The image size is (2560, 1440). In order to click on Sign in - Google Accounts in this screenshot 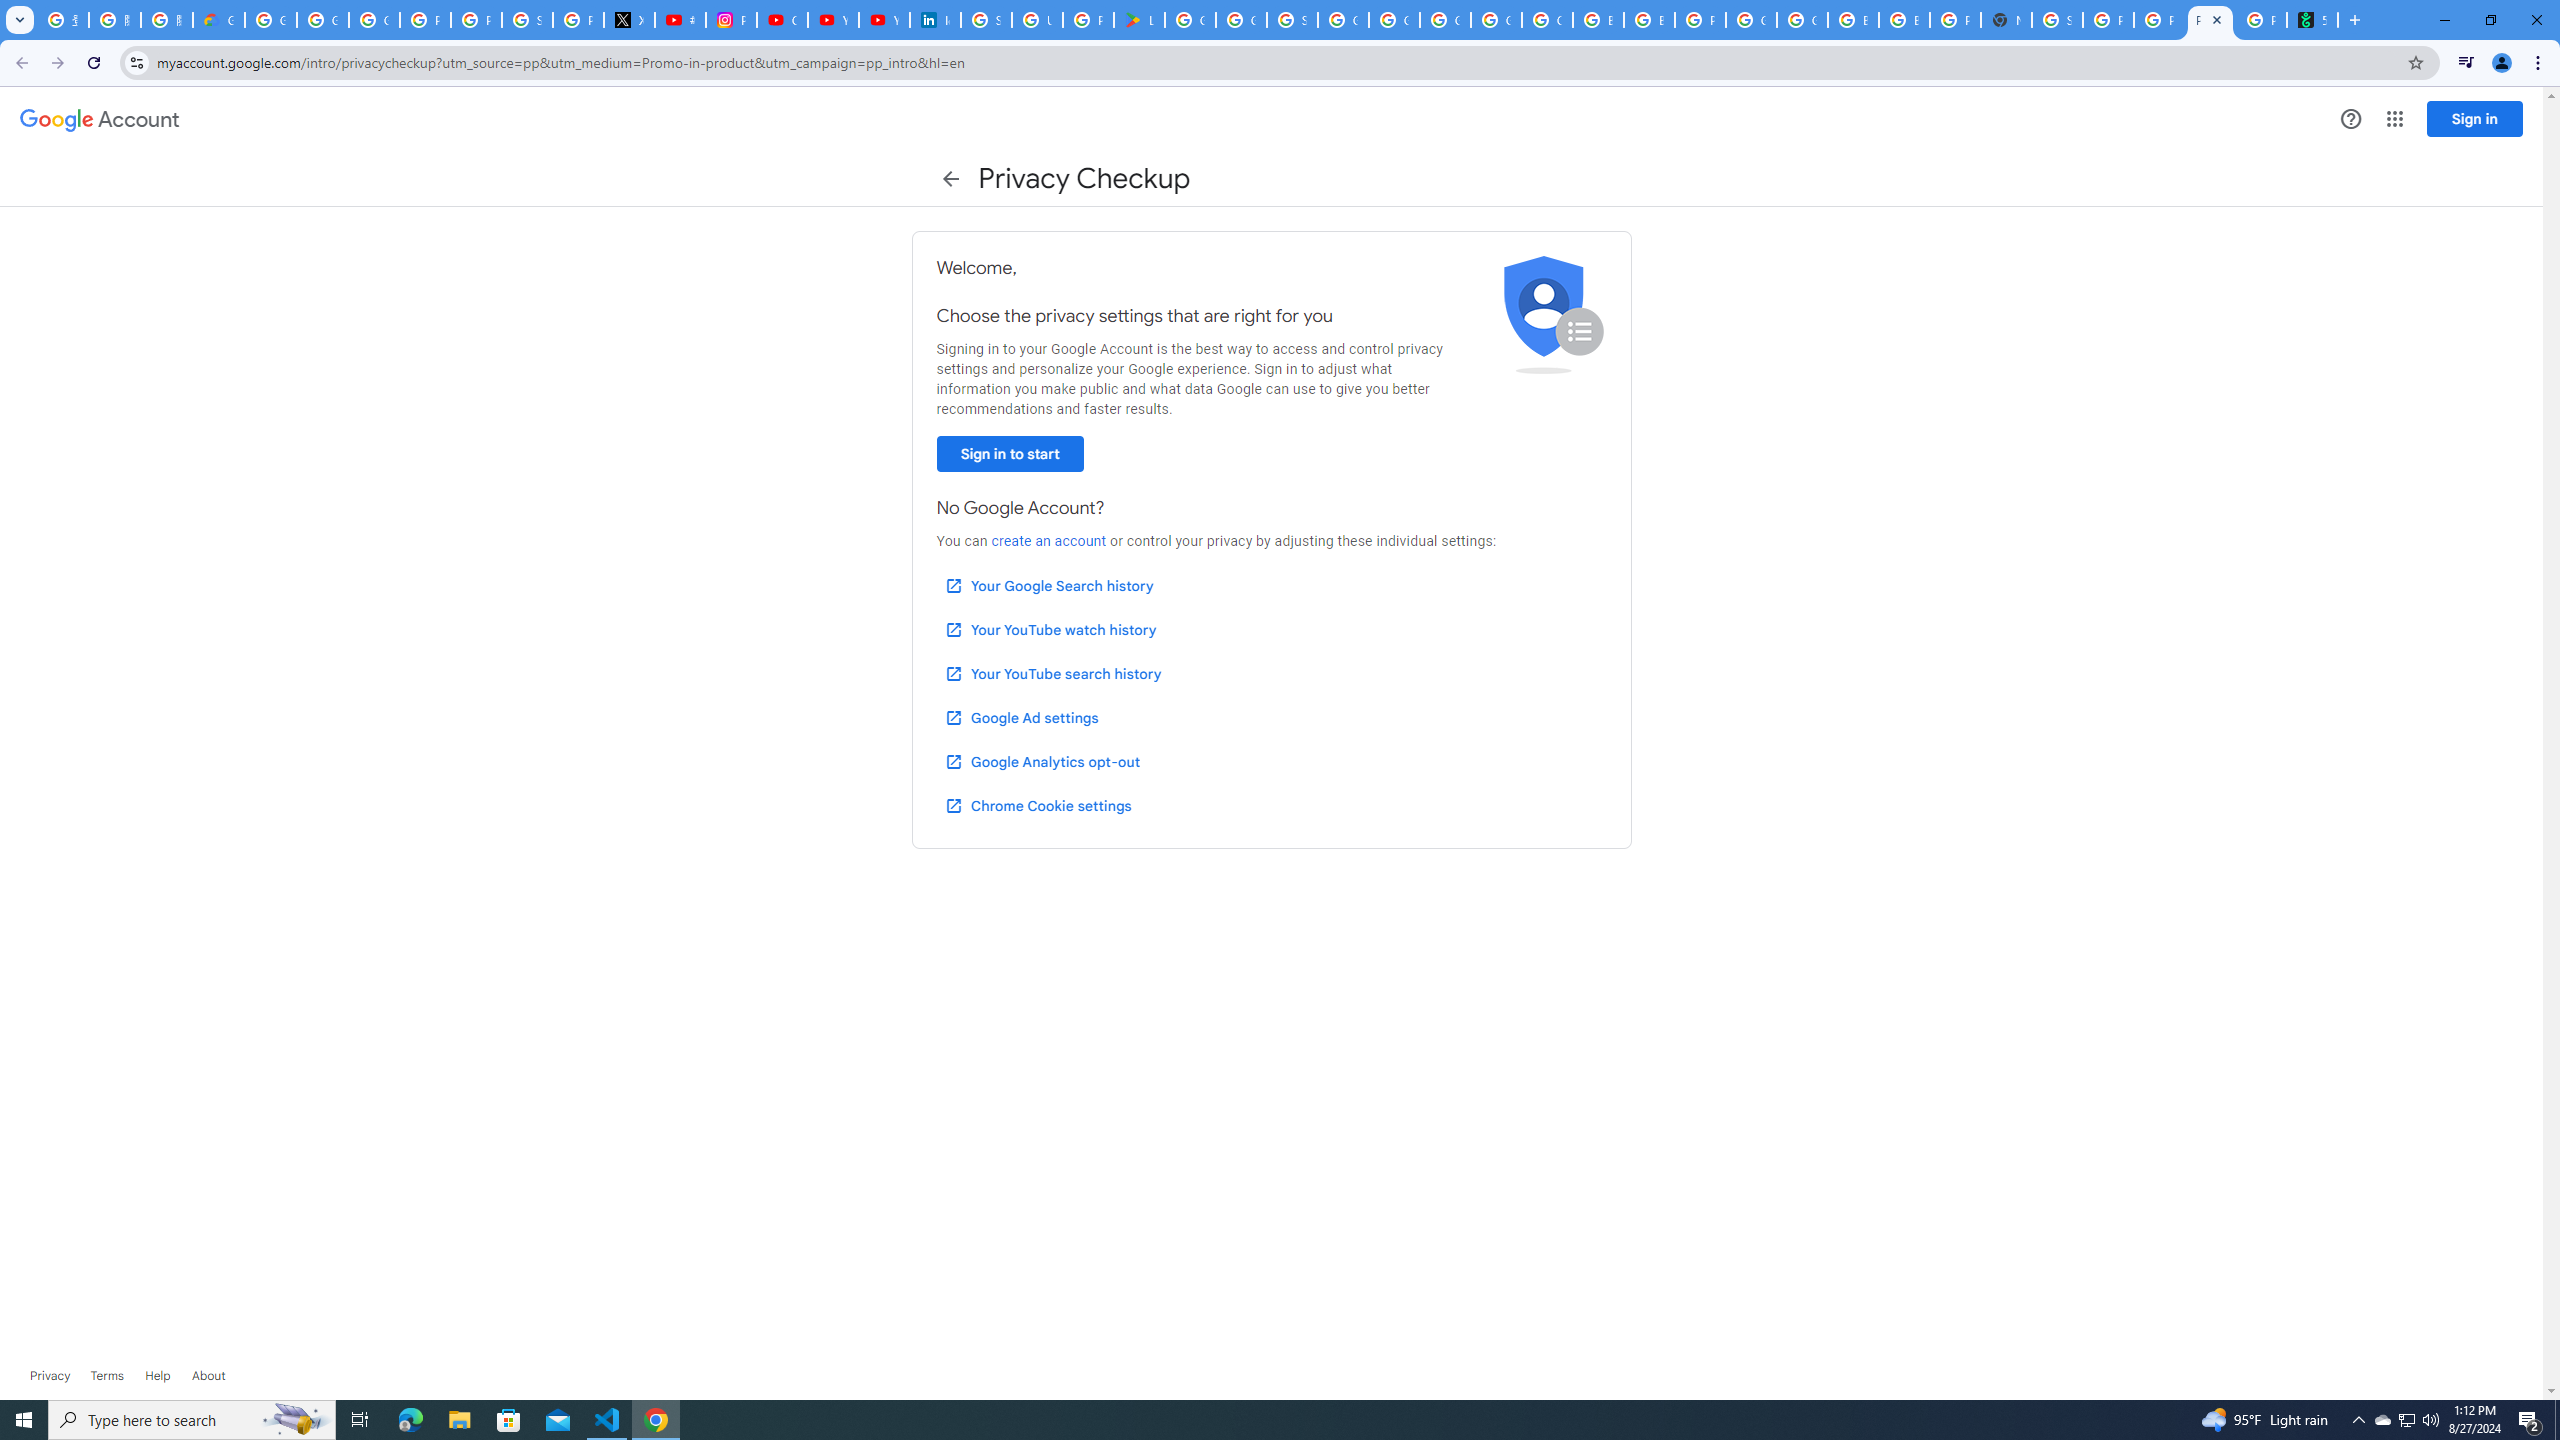, I will do `click(1291, 20)`.